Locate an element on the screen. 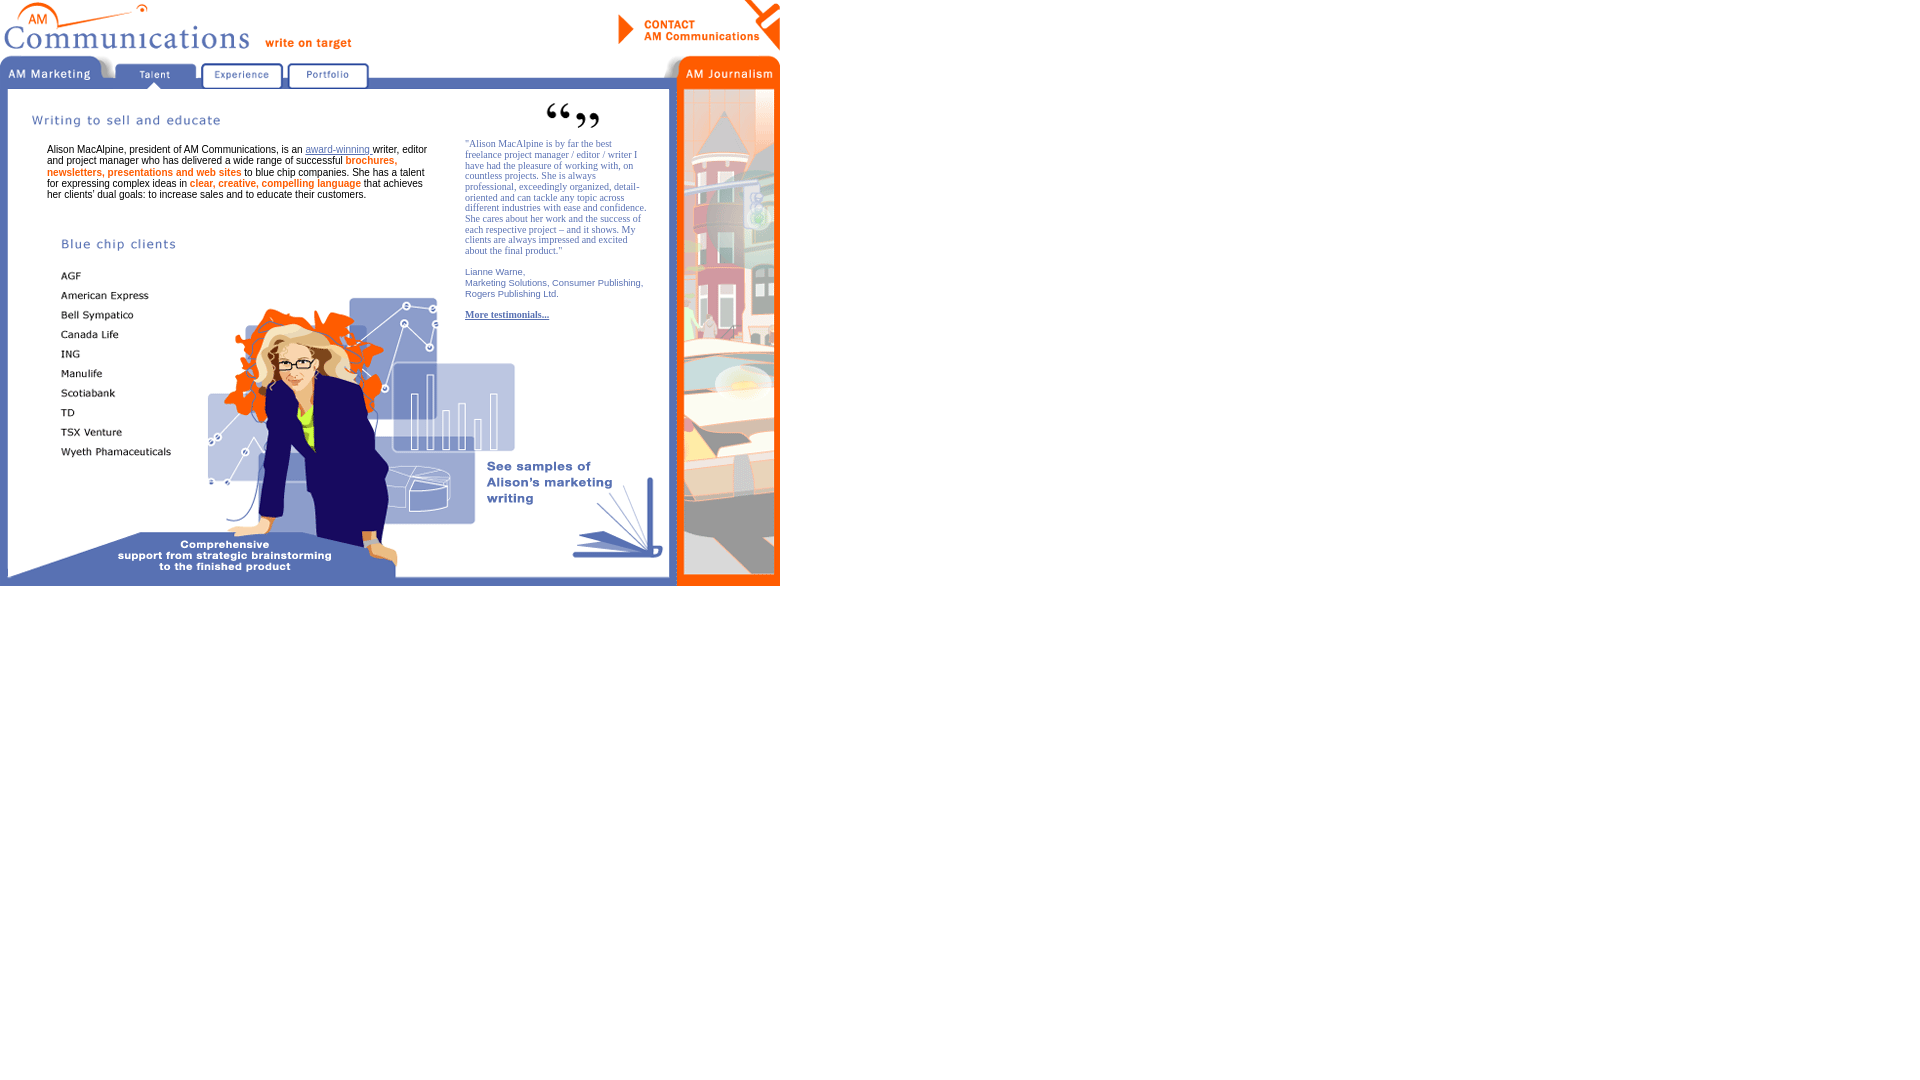  More testimonials... is located at coordinates (507, 314).